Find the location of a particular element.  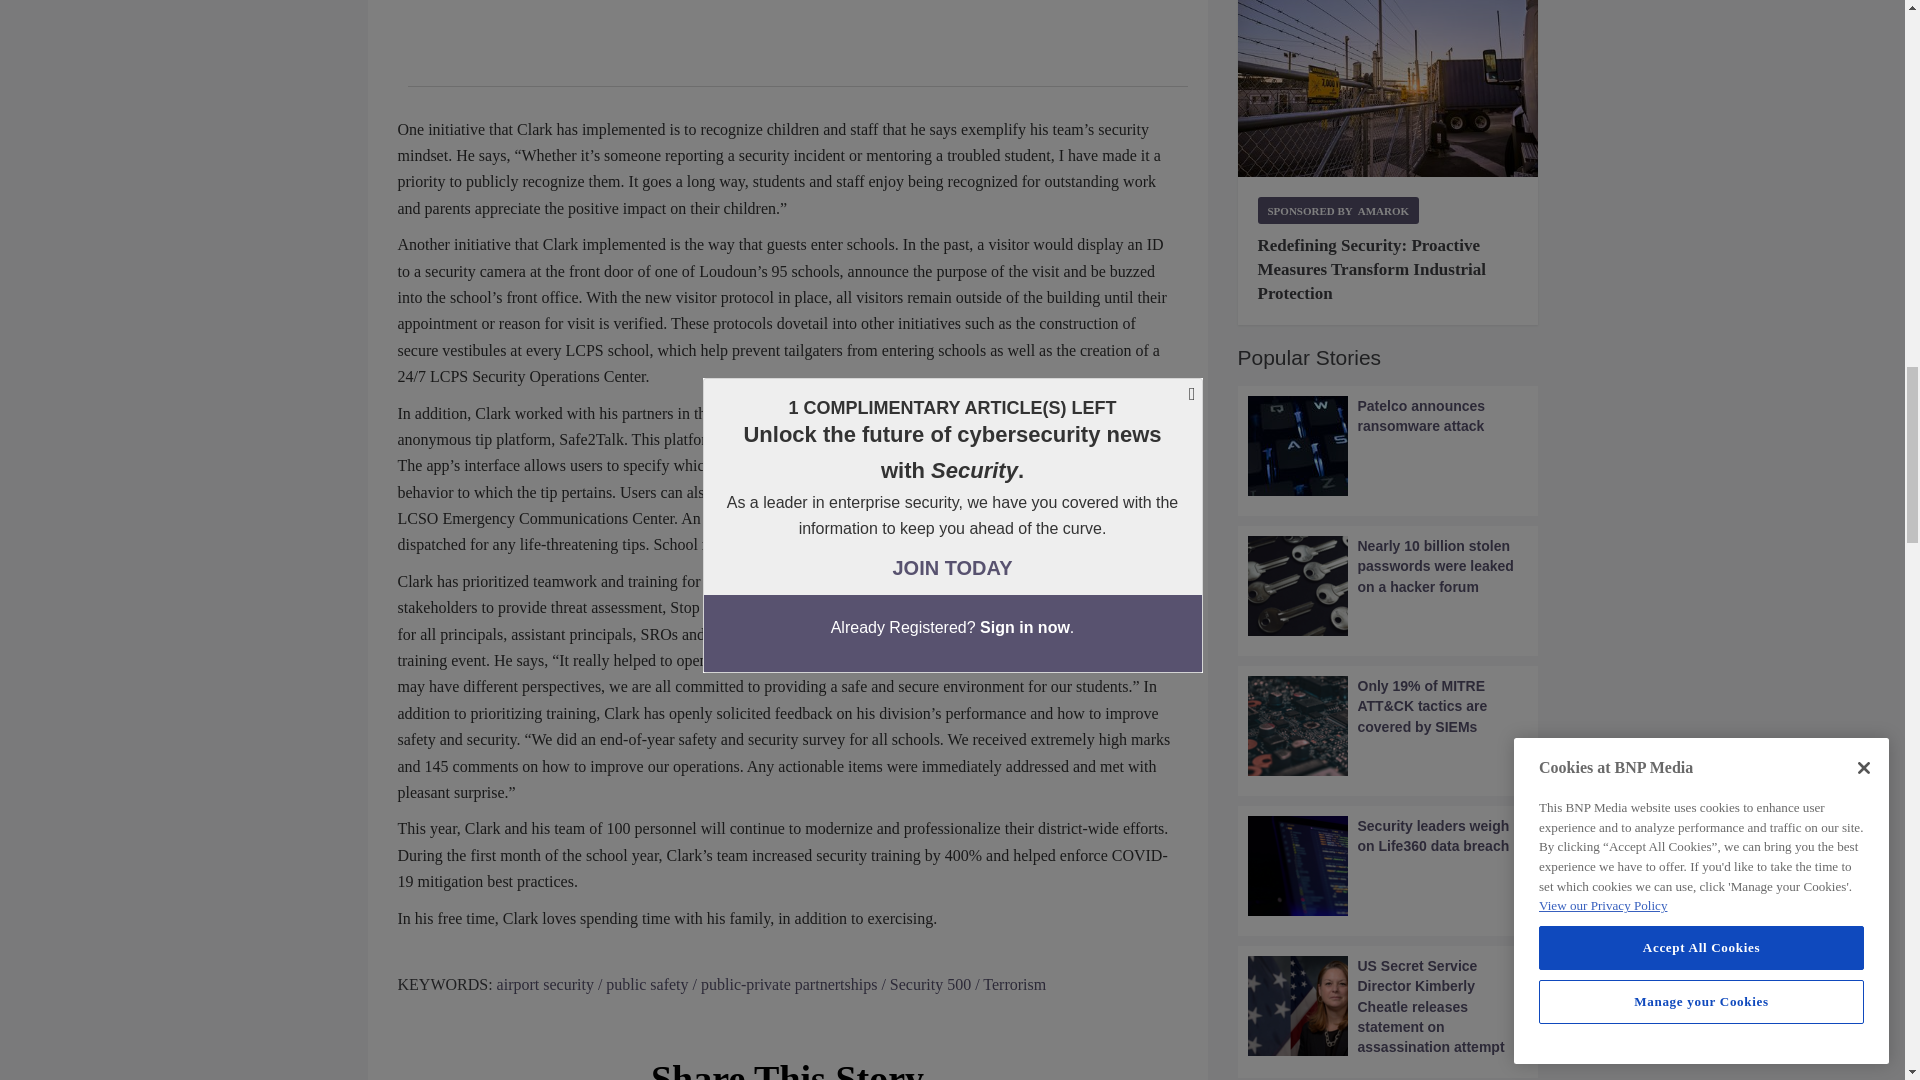

Sponsored by AMAROK is located at coordinates (1338, 210).